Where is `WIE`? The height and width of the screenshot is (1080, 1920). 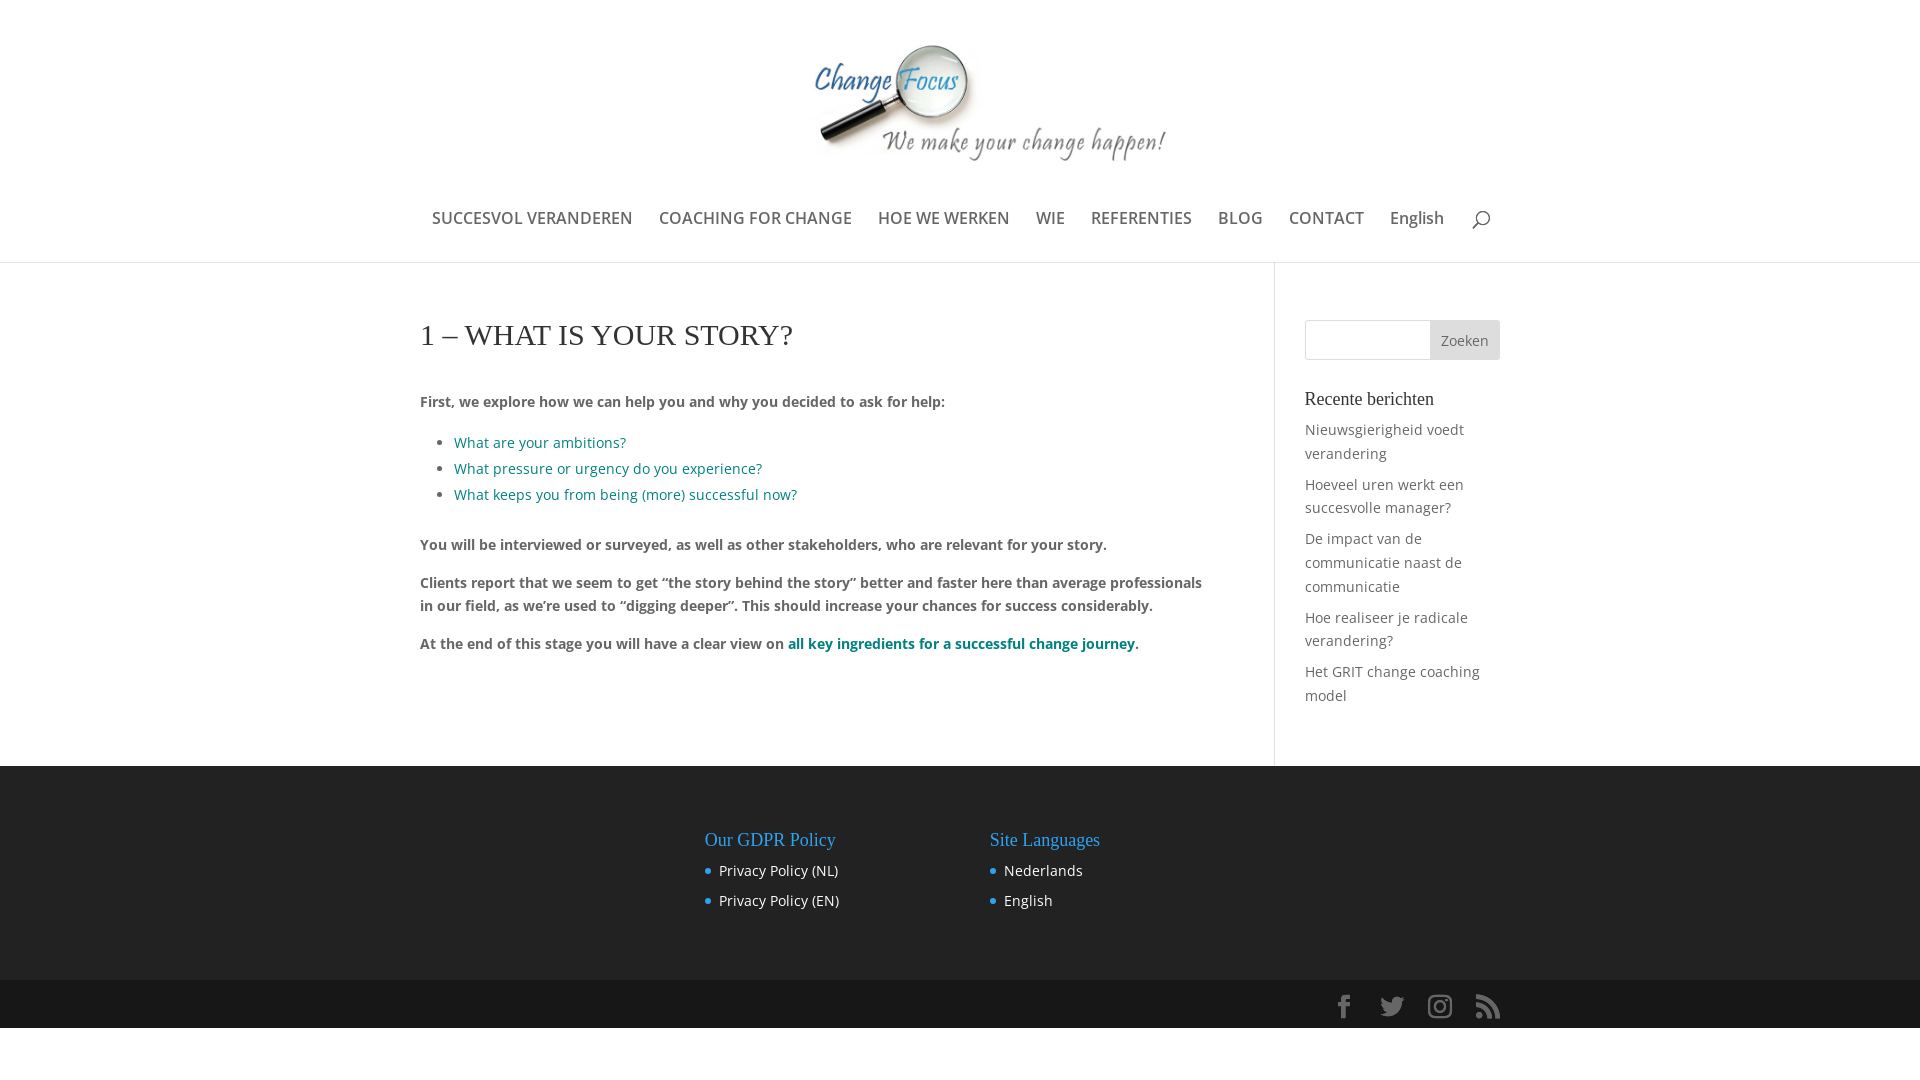 WIE is located at coordinates (1050, 236).